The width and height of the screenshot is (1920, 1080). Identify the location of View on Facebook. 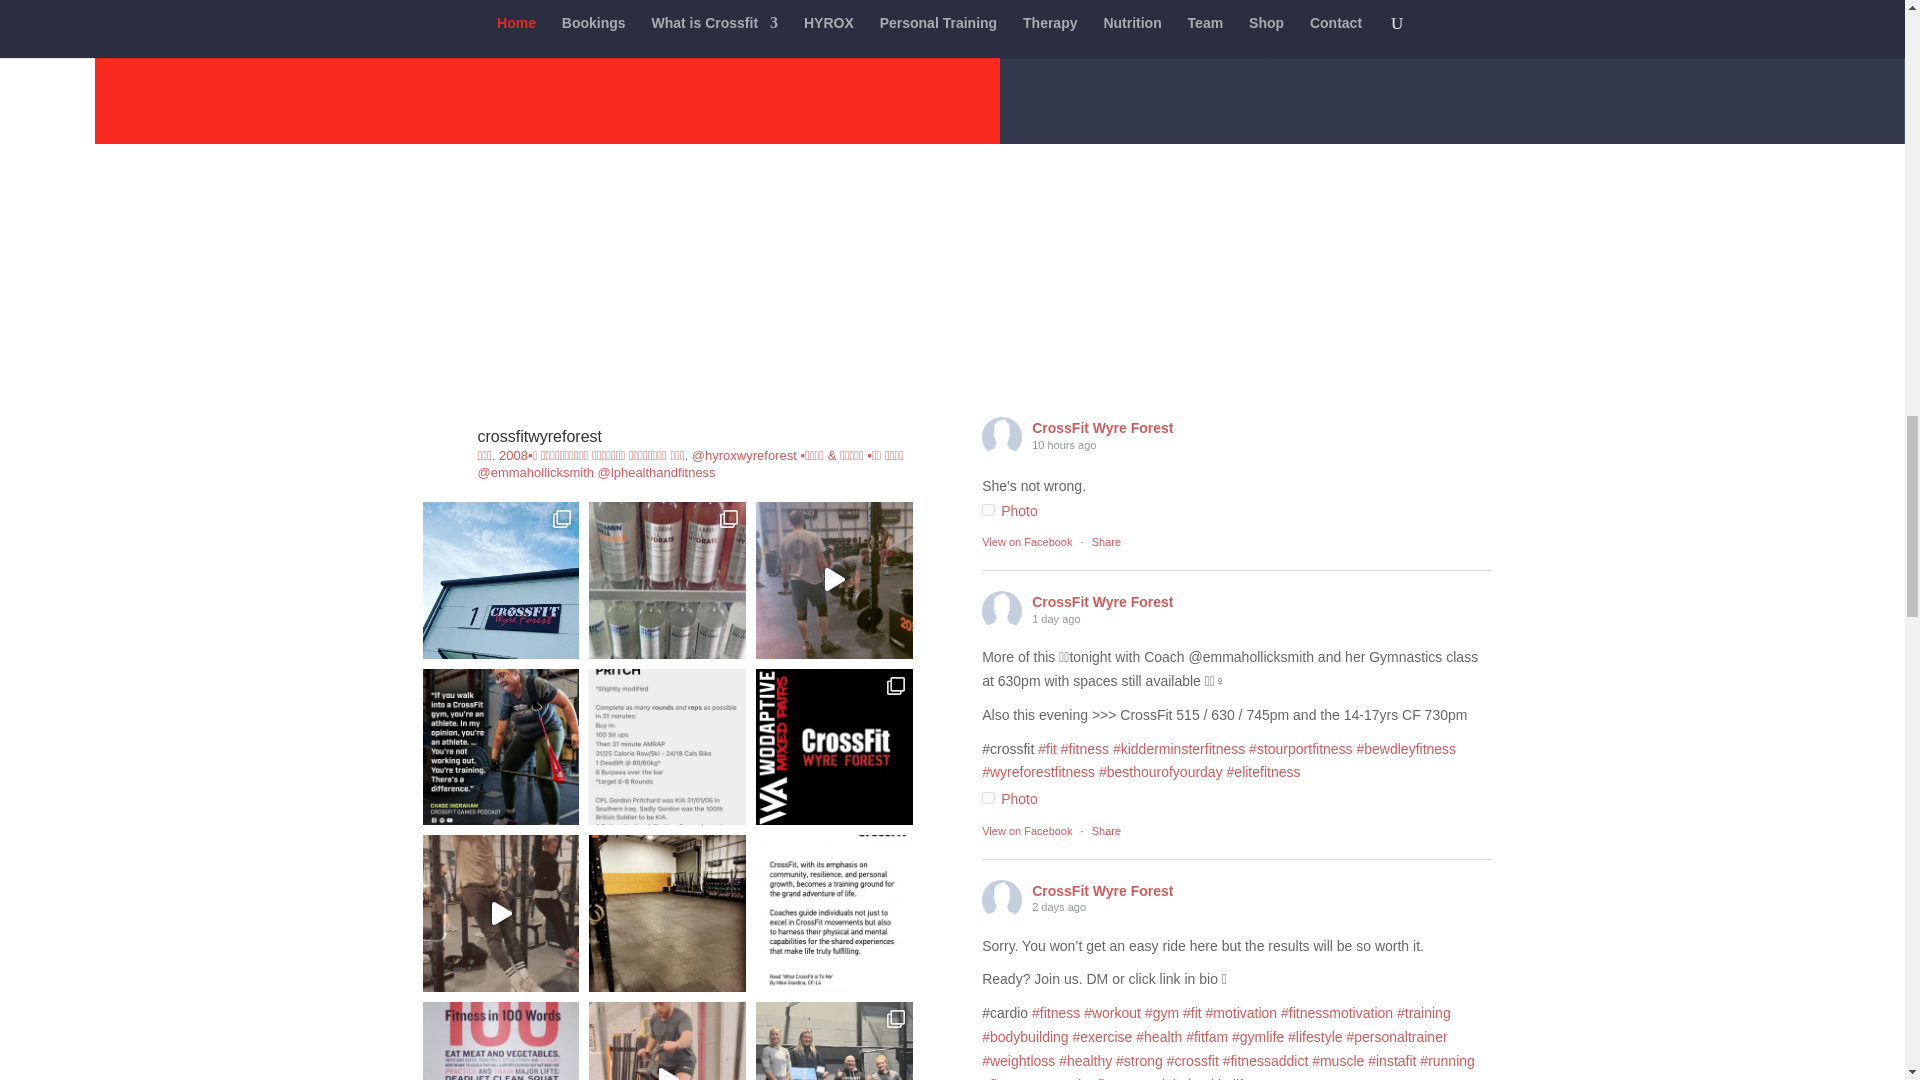
(1026, 831).